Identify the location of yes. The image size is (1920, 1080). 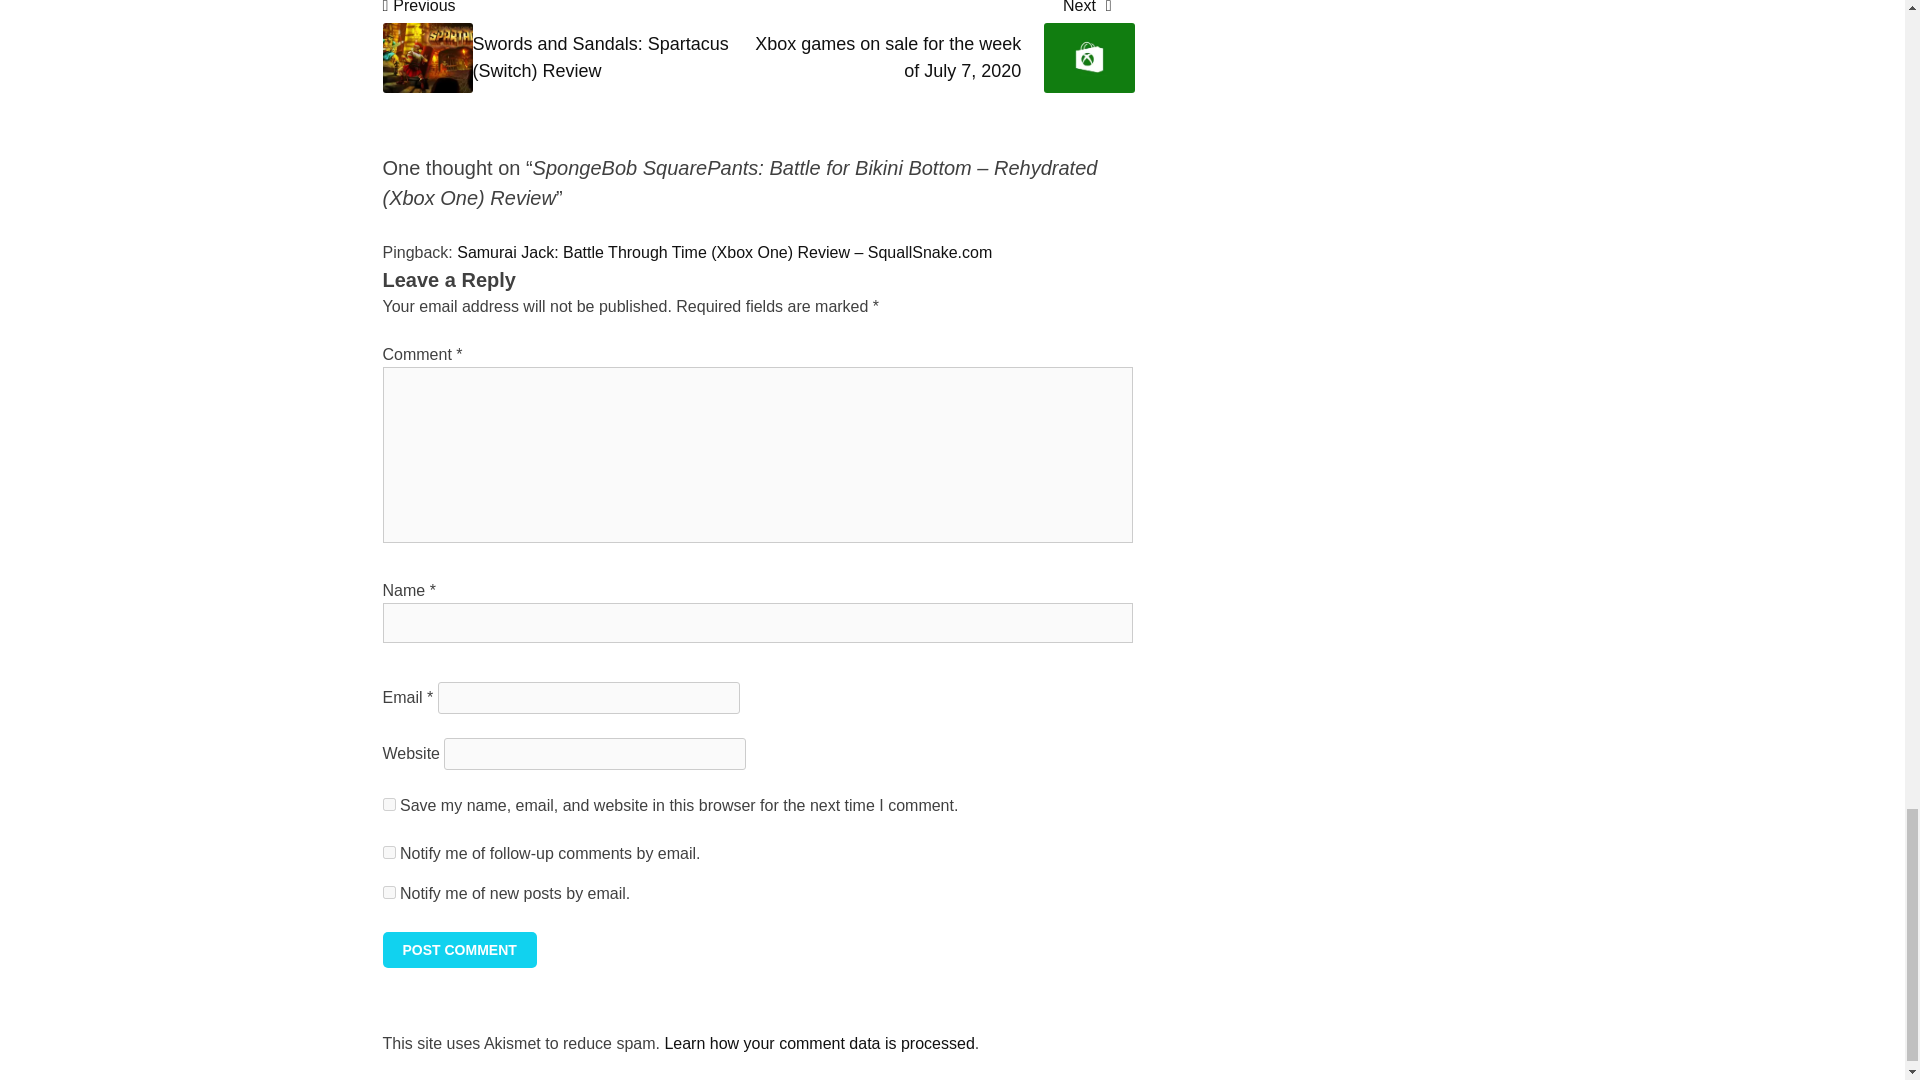
(388, 804).